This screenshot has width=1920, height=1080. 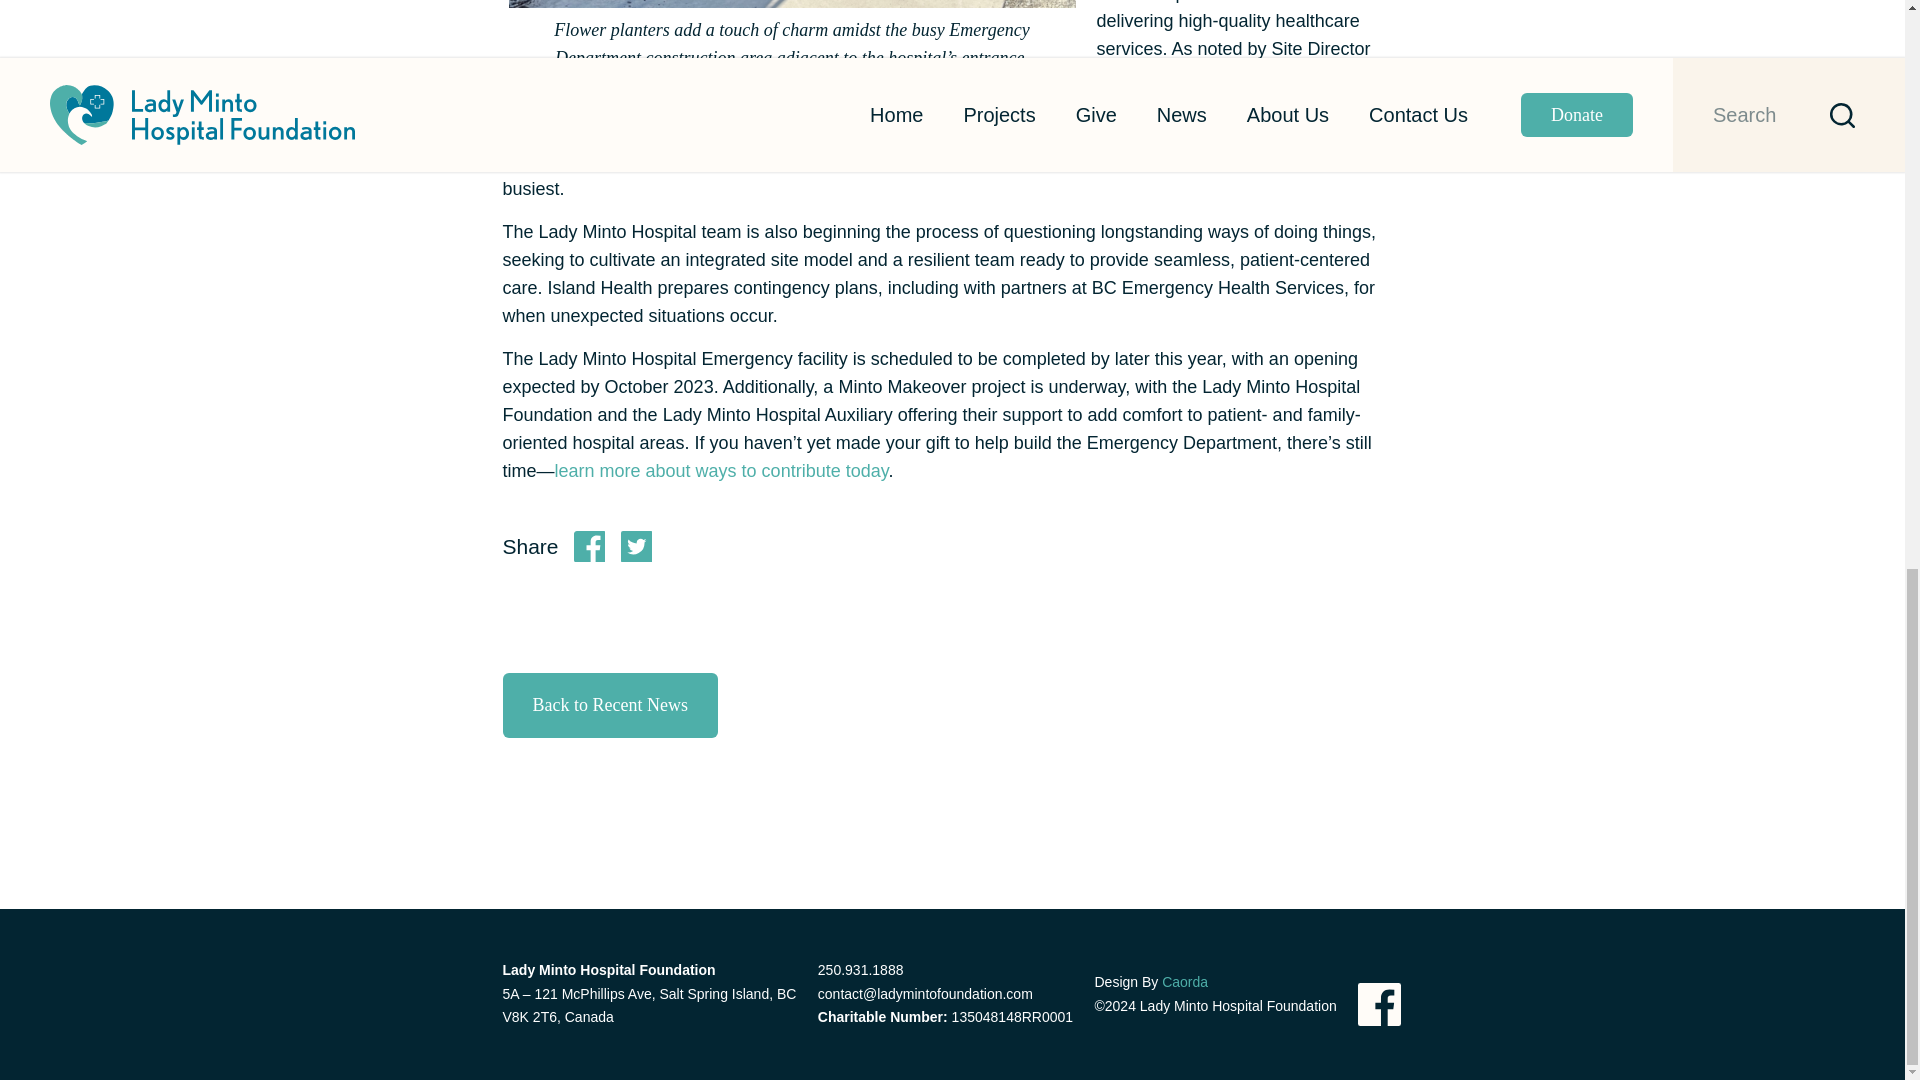 What do you see at coordinates (721, 470) in the screenshot?
I see `learn more about ways to contribute today` at bounding box center [721, 470].